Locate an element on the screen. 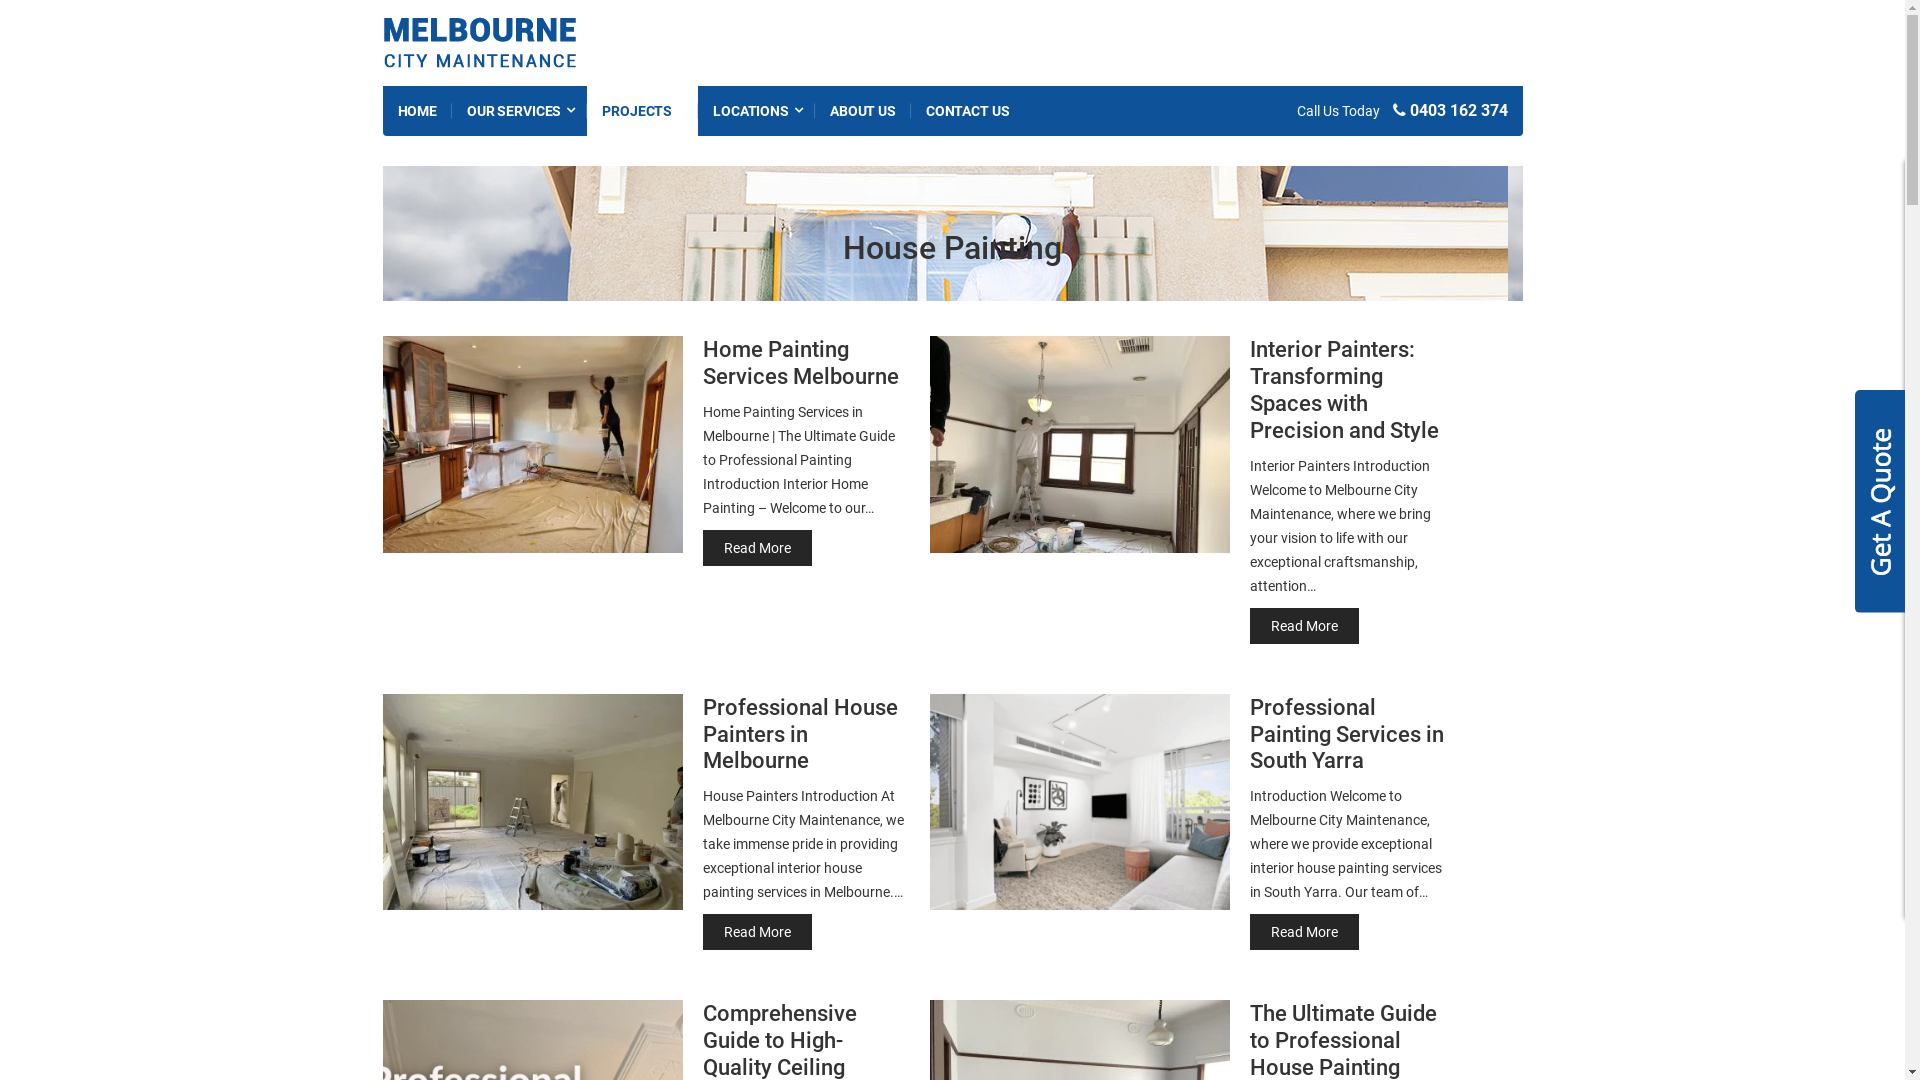  Professional Painting Services in South Yarra is located at coordinates (1347, 734).